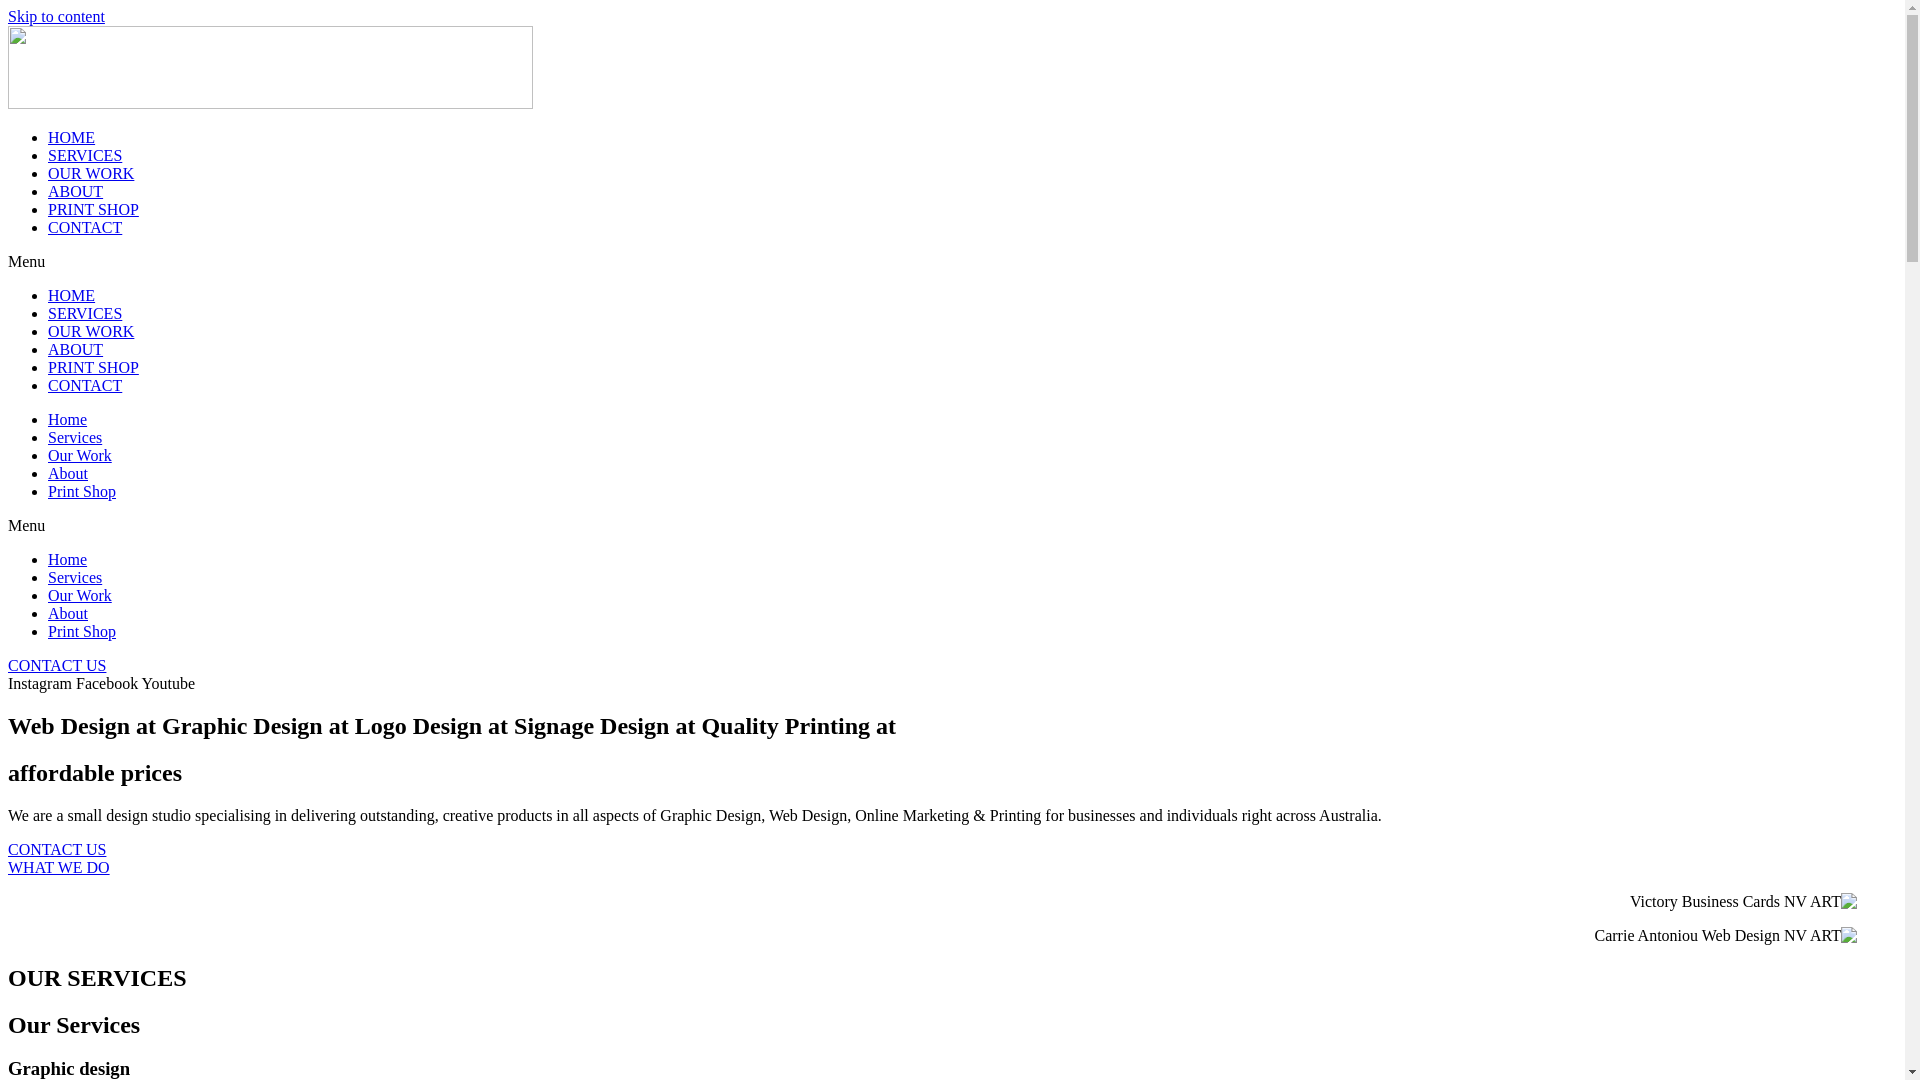 This screenshot has width=1920, height=1080. What do you see at coordinates (59, 868) in the screenshot?
I see `WHAT WE DO` at bounding box center [59, 868].